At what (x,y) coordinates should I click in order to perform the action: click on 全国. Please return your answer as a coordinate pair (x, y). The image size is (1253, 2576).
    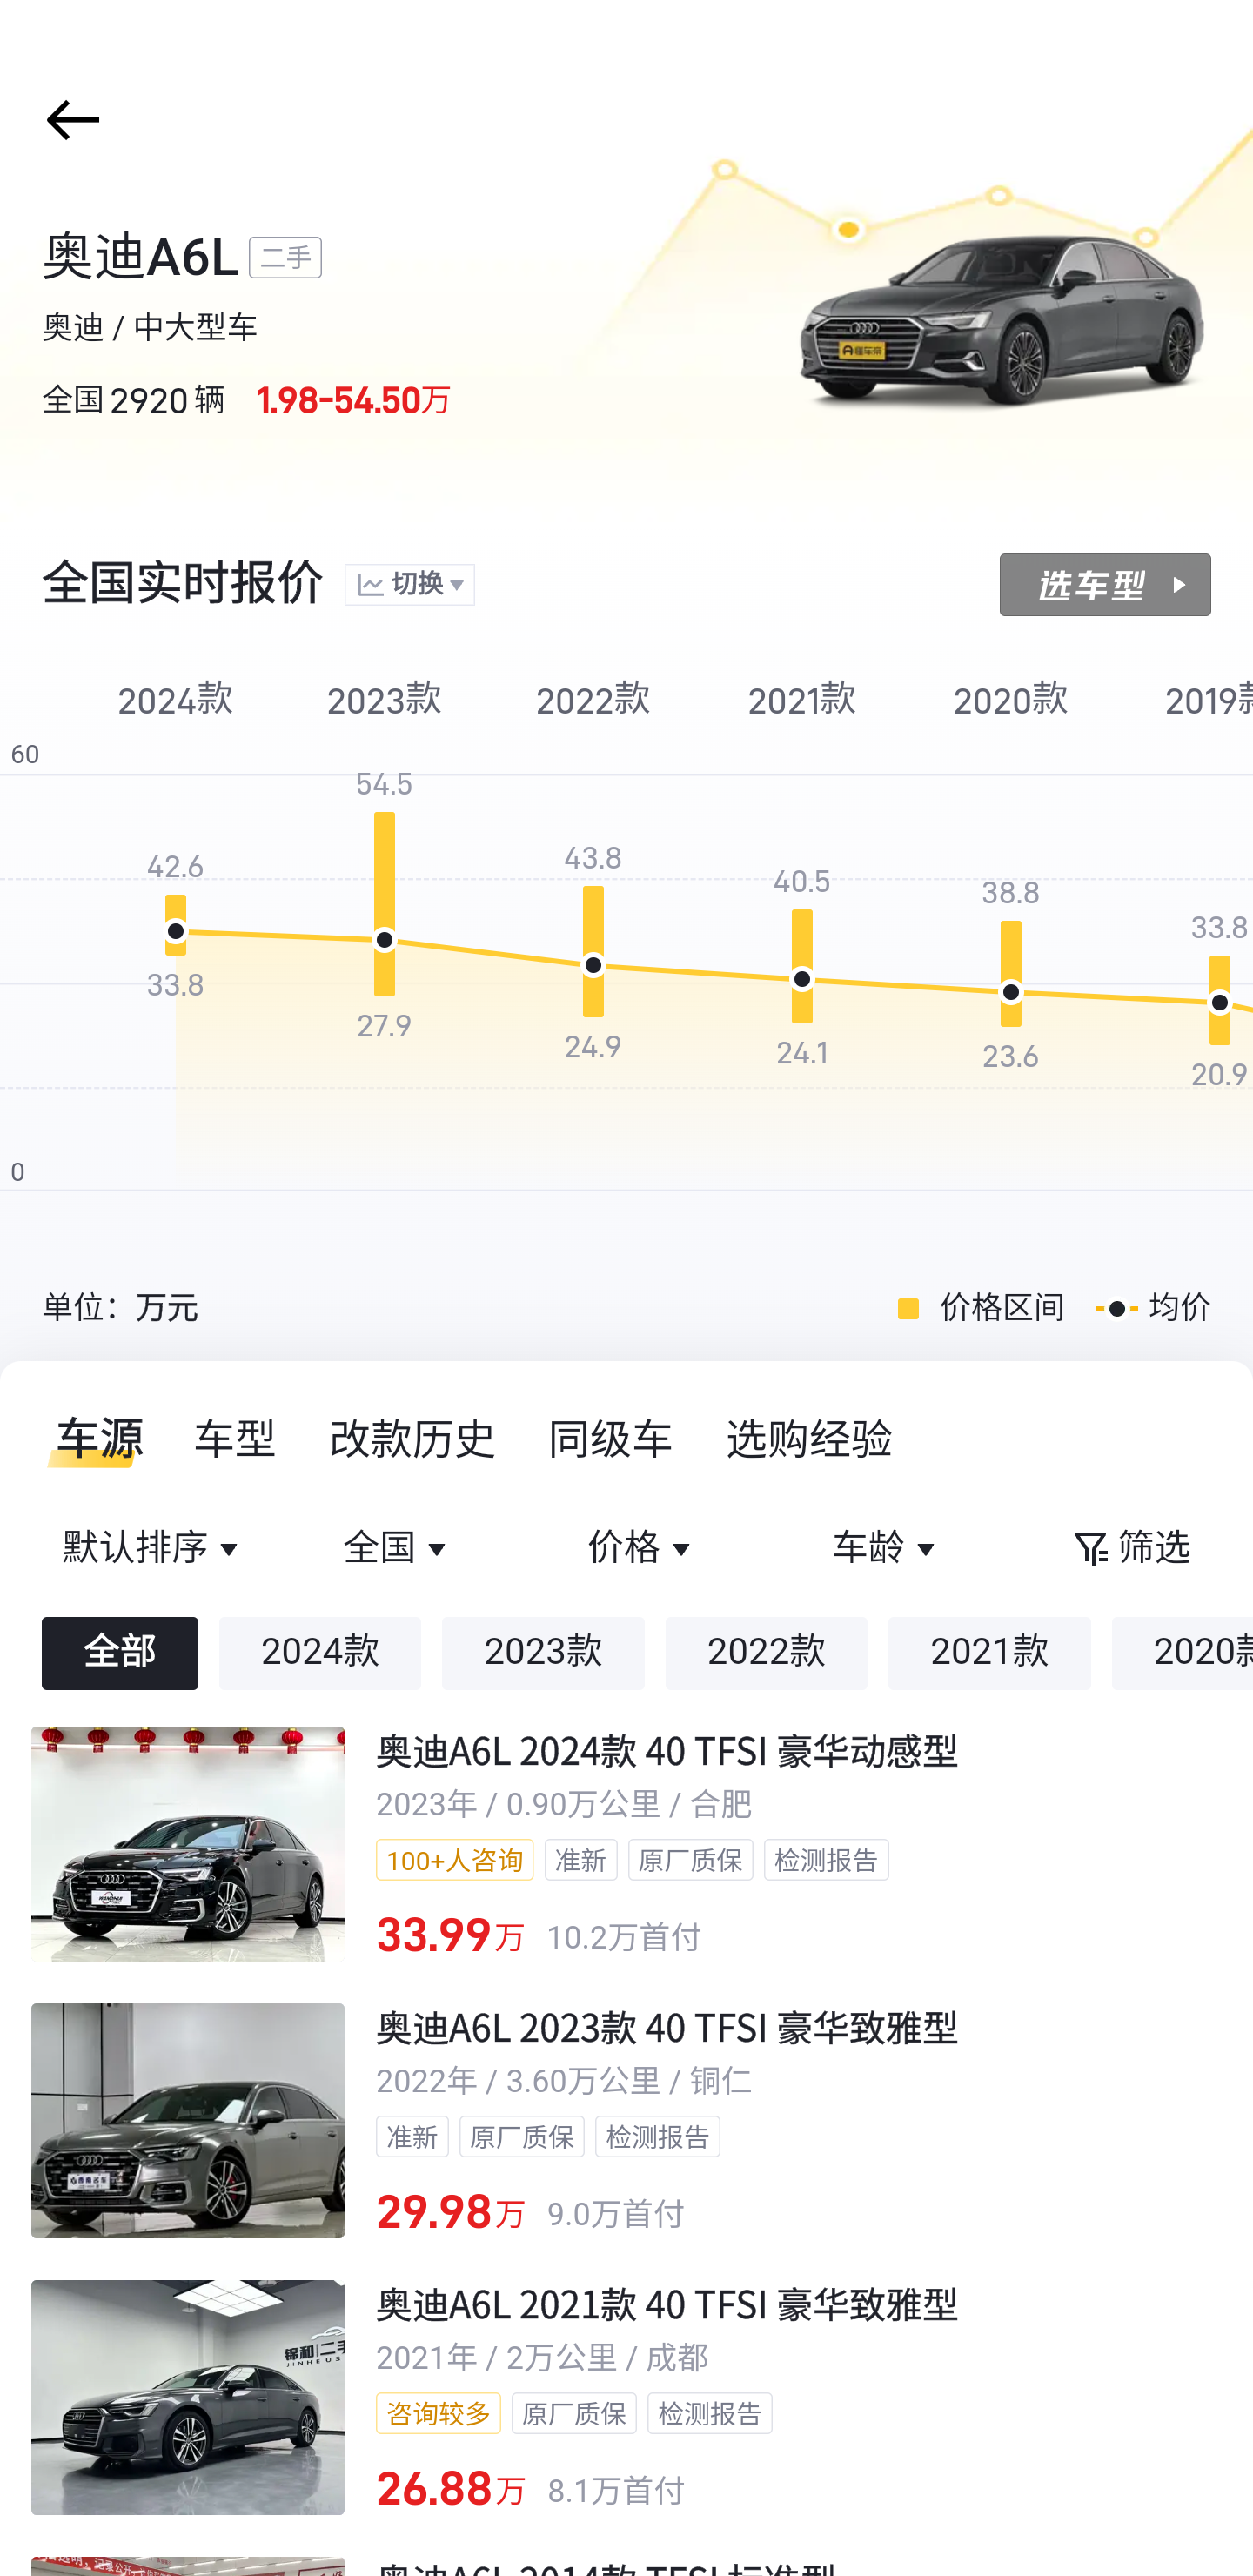
    Looking at the image, I should click on (399, 1549).